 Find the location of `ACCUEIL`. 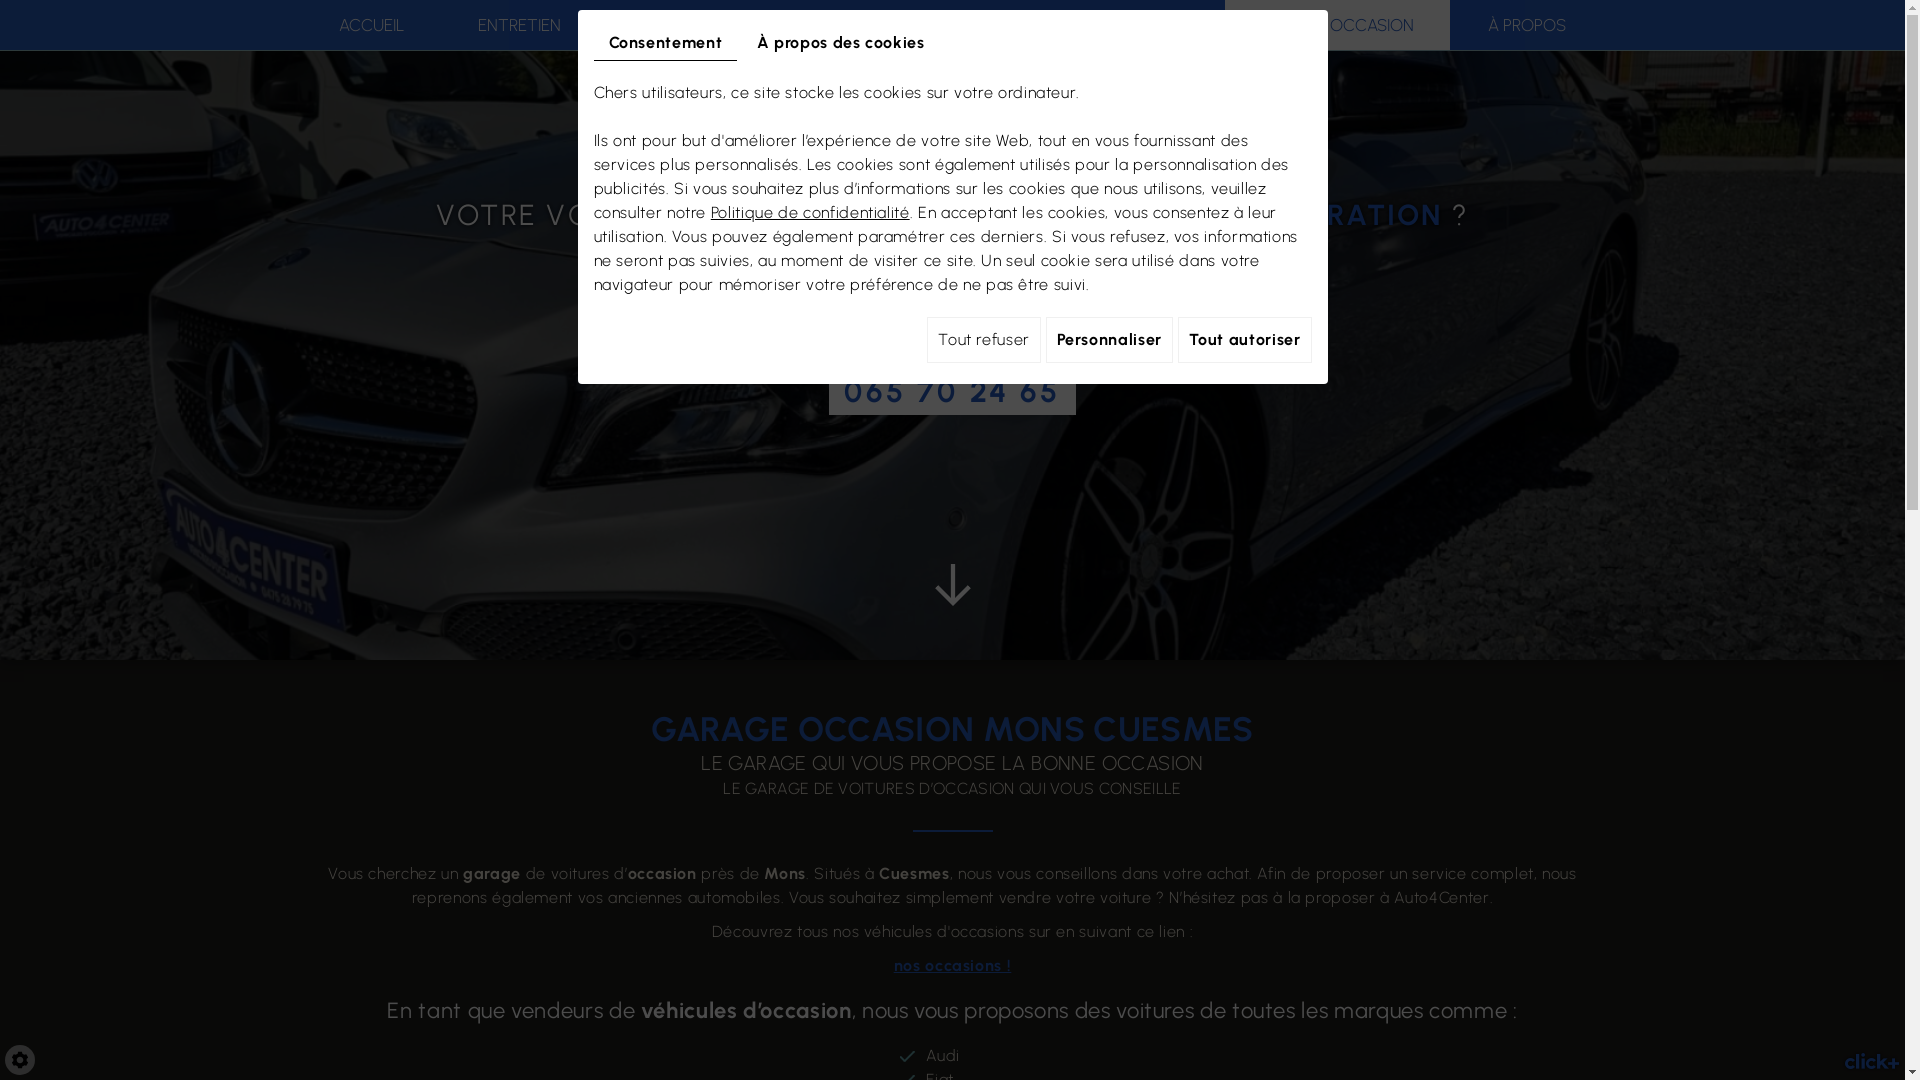

ACCUEIL is located at coordinates (371, 25).